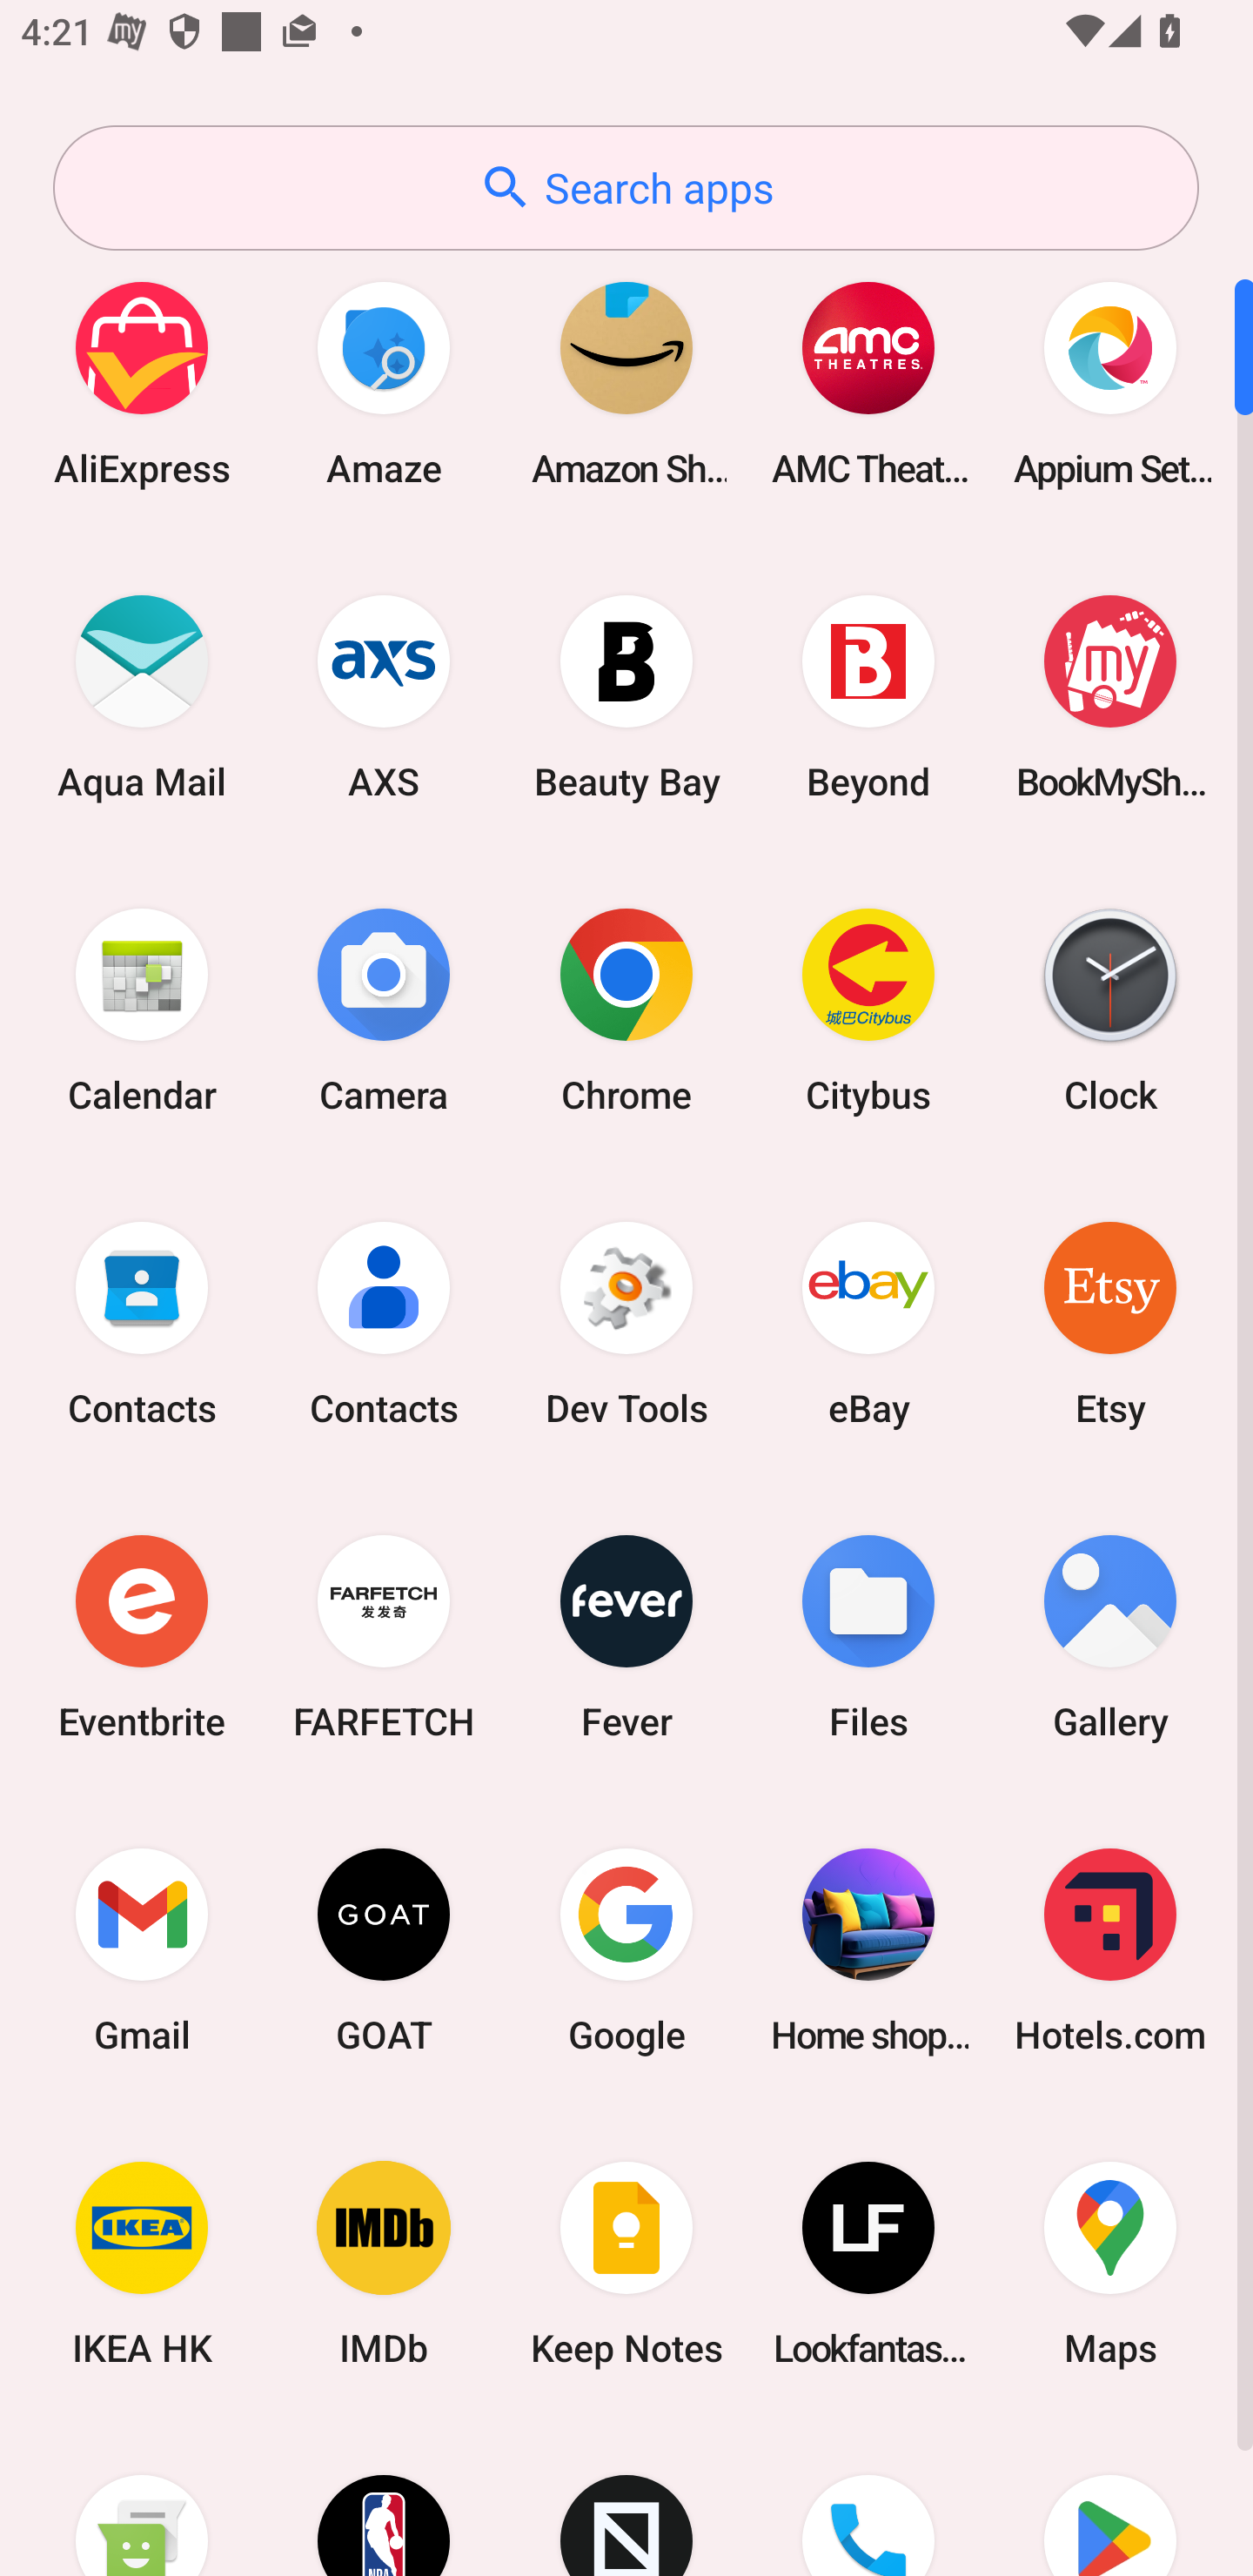 This screenshot has width=1253, height=2576. I want to click on Amaze, so click(384, 383).